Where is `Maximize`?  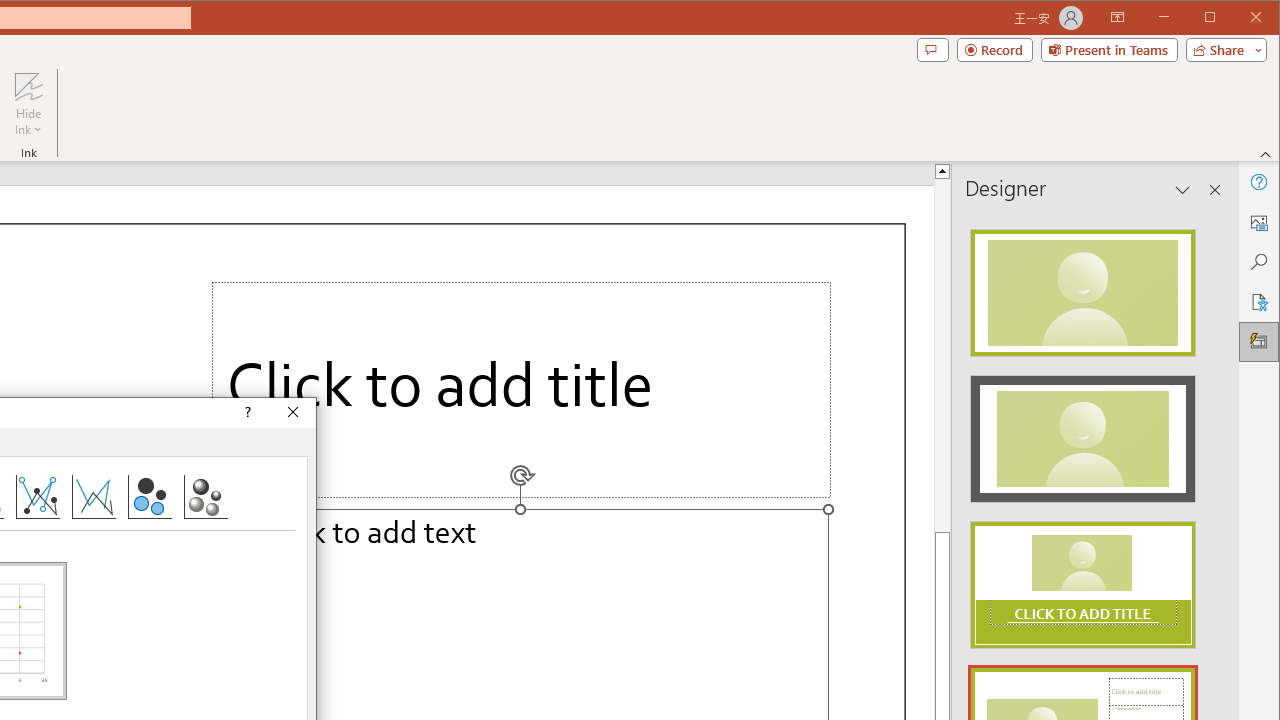 Maximize is located at coordinates (1238, 18).